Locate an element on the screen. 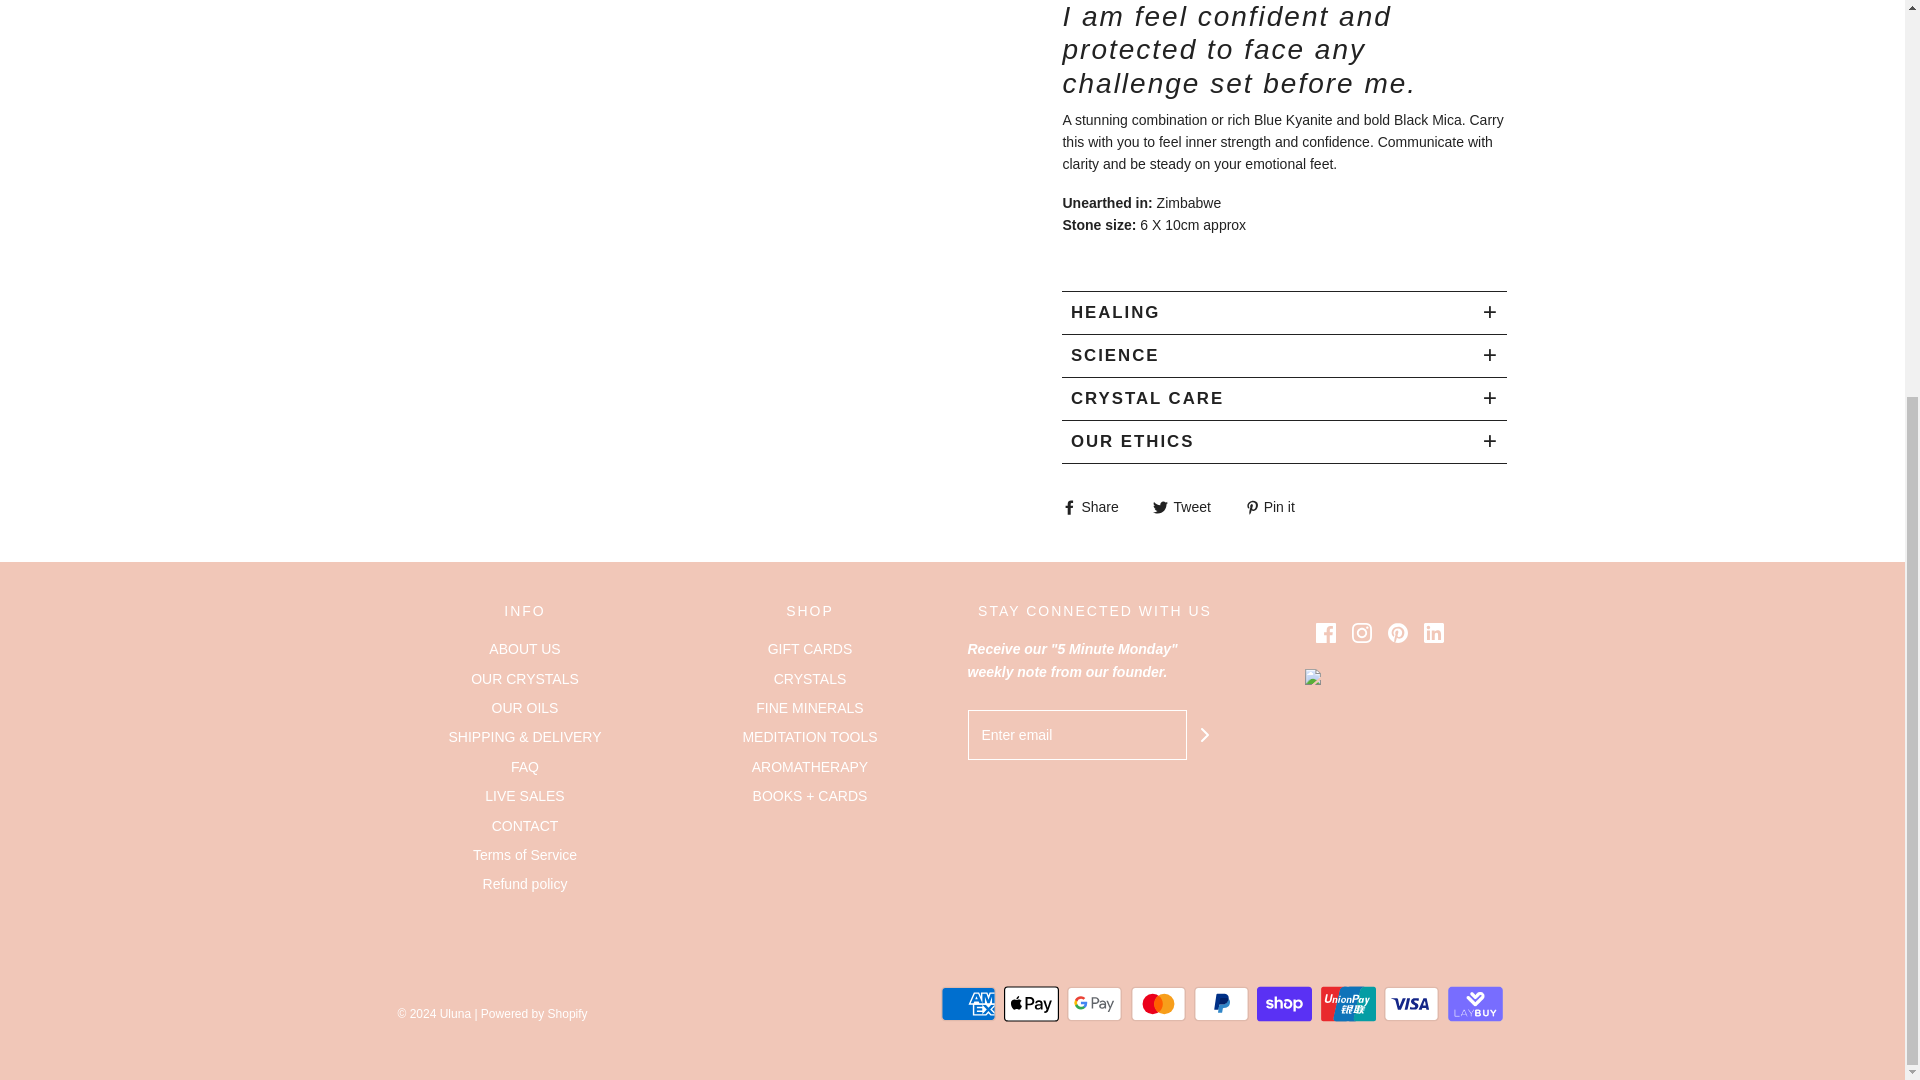 This screenshot has width=1920, height=1080. LinkedIn icon is located at coordinates (1434, 632).